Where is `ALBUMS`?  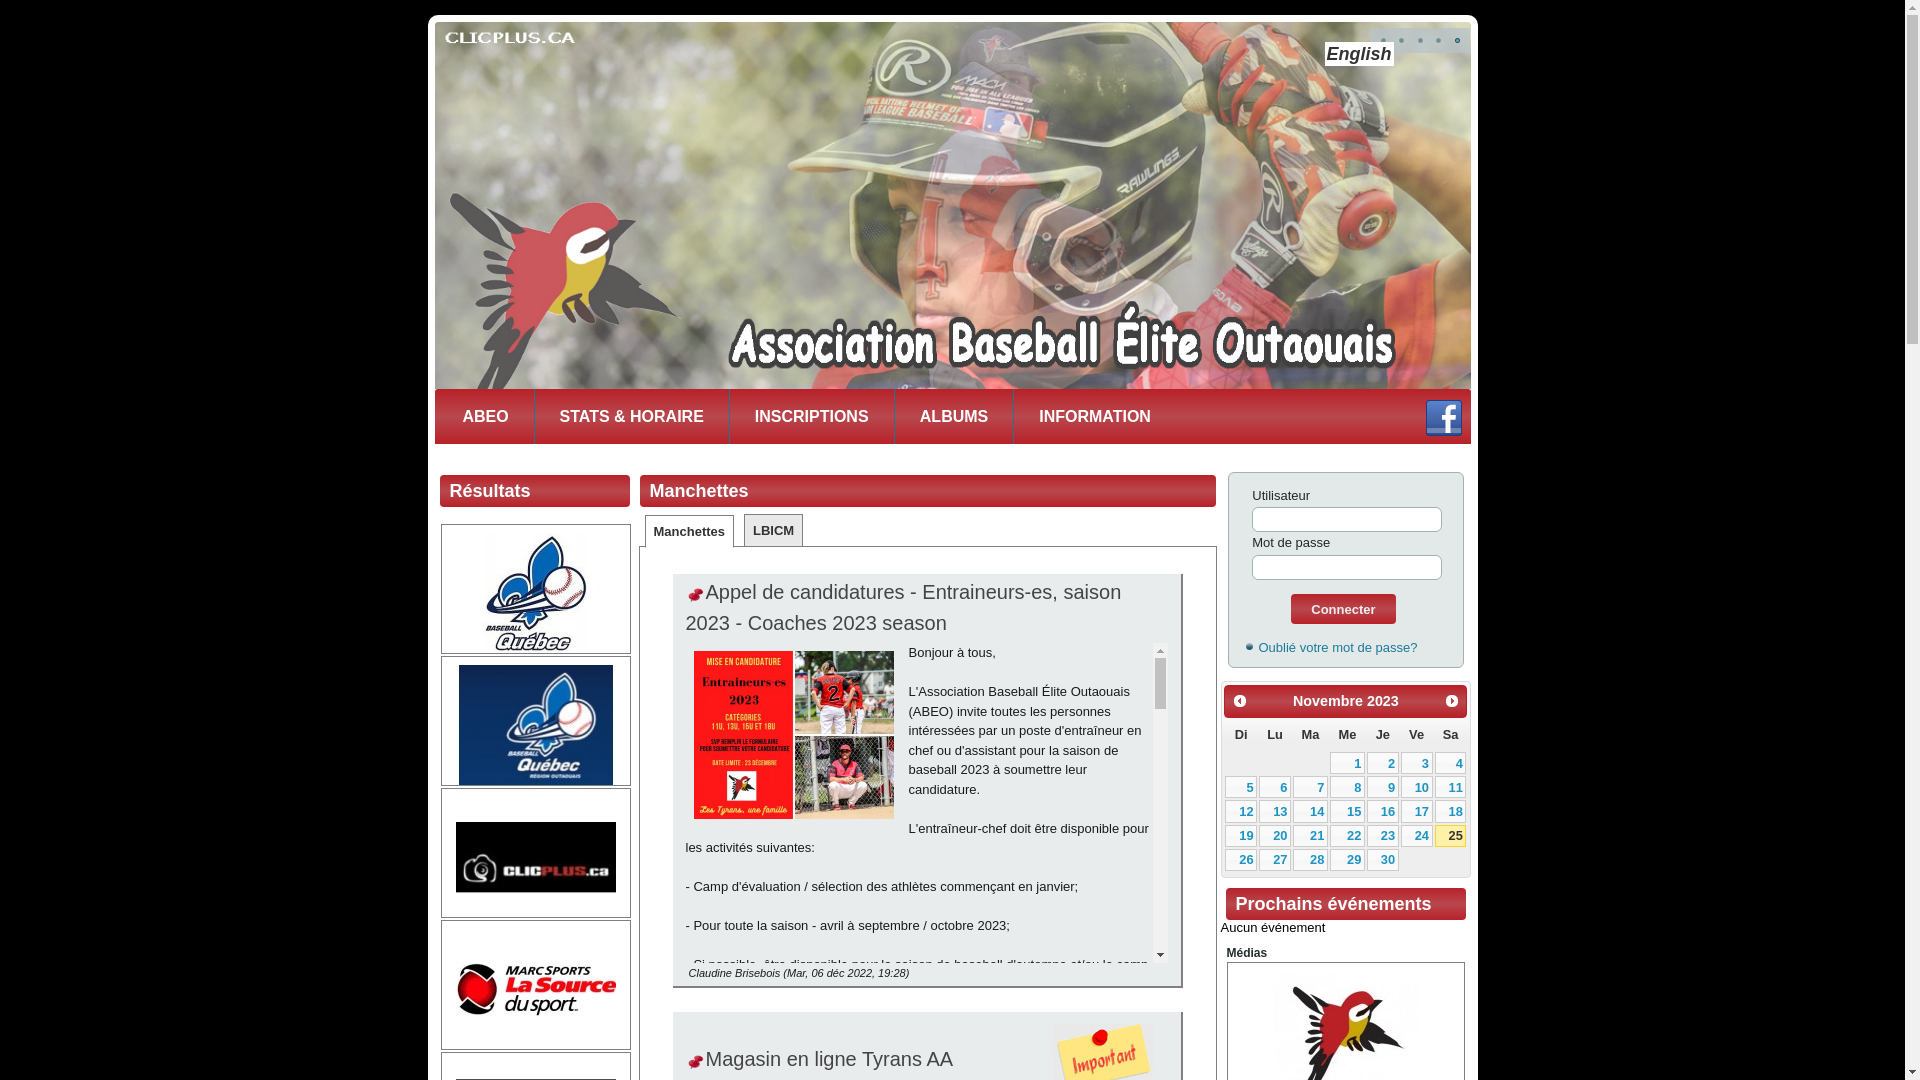 ALBUMS is located at coordinates (954, 416).